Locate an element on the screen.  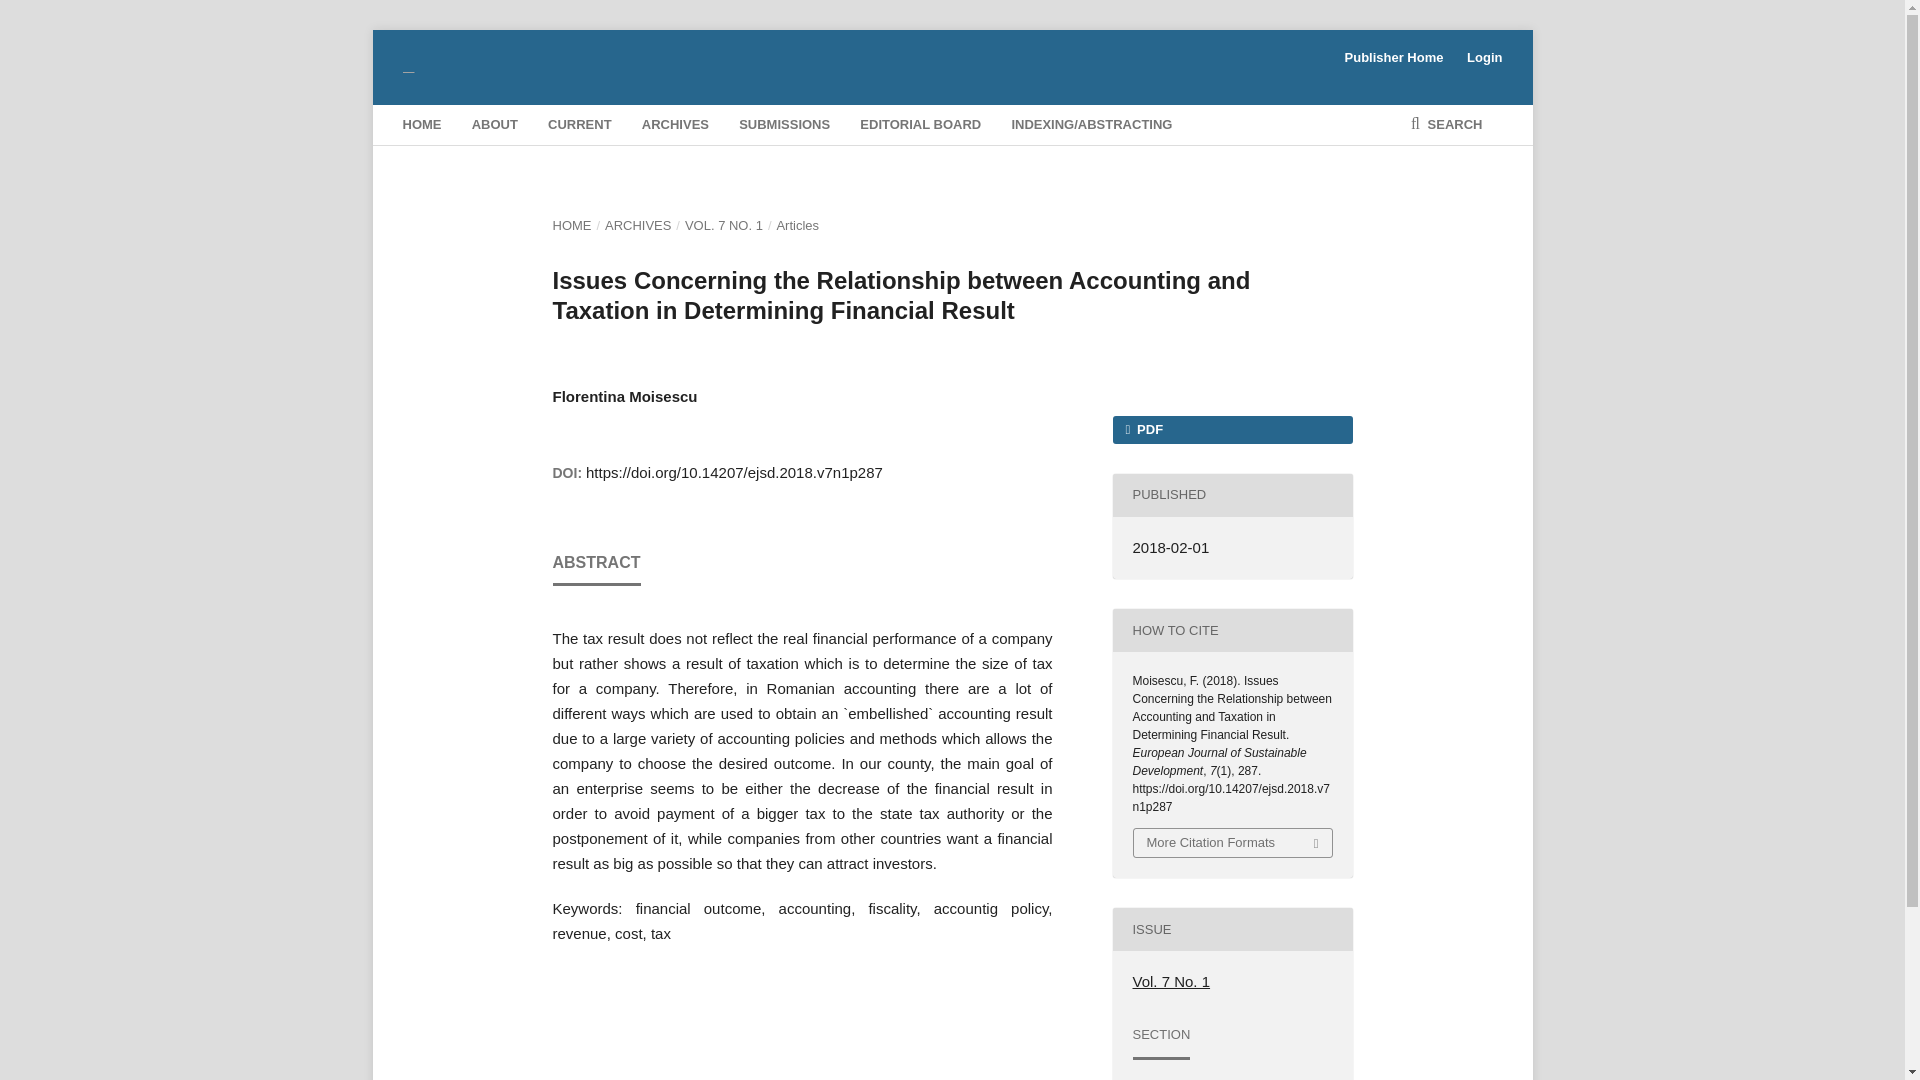
Login is located at coordinates (1479, 58).